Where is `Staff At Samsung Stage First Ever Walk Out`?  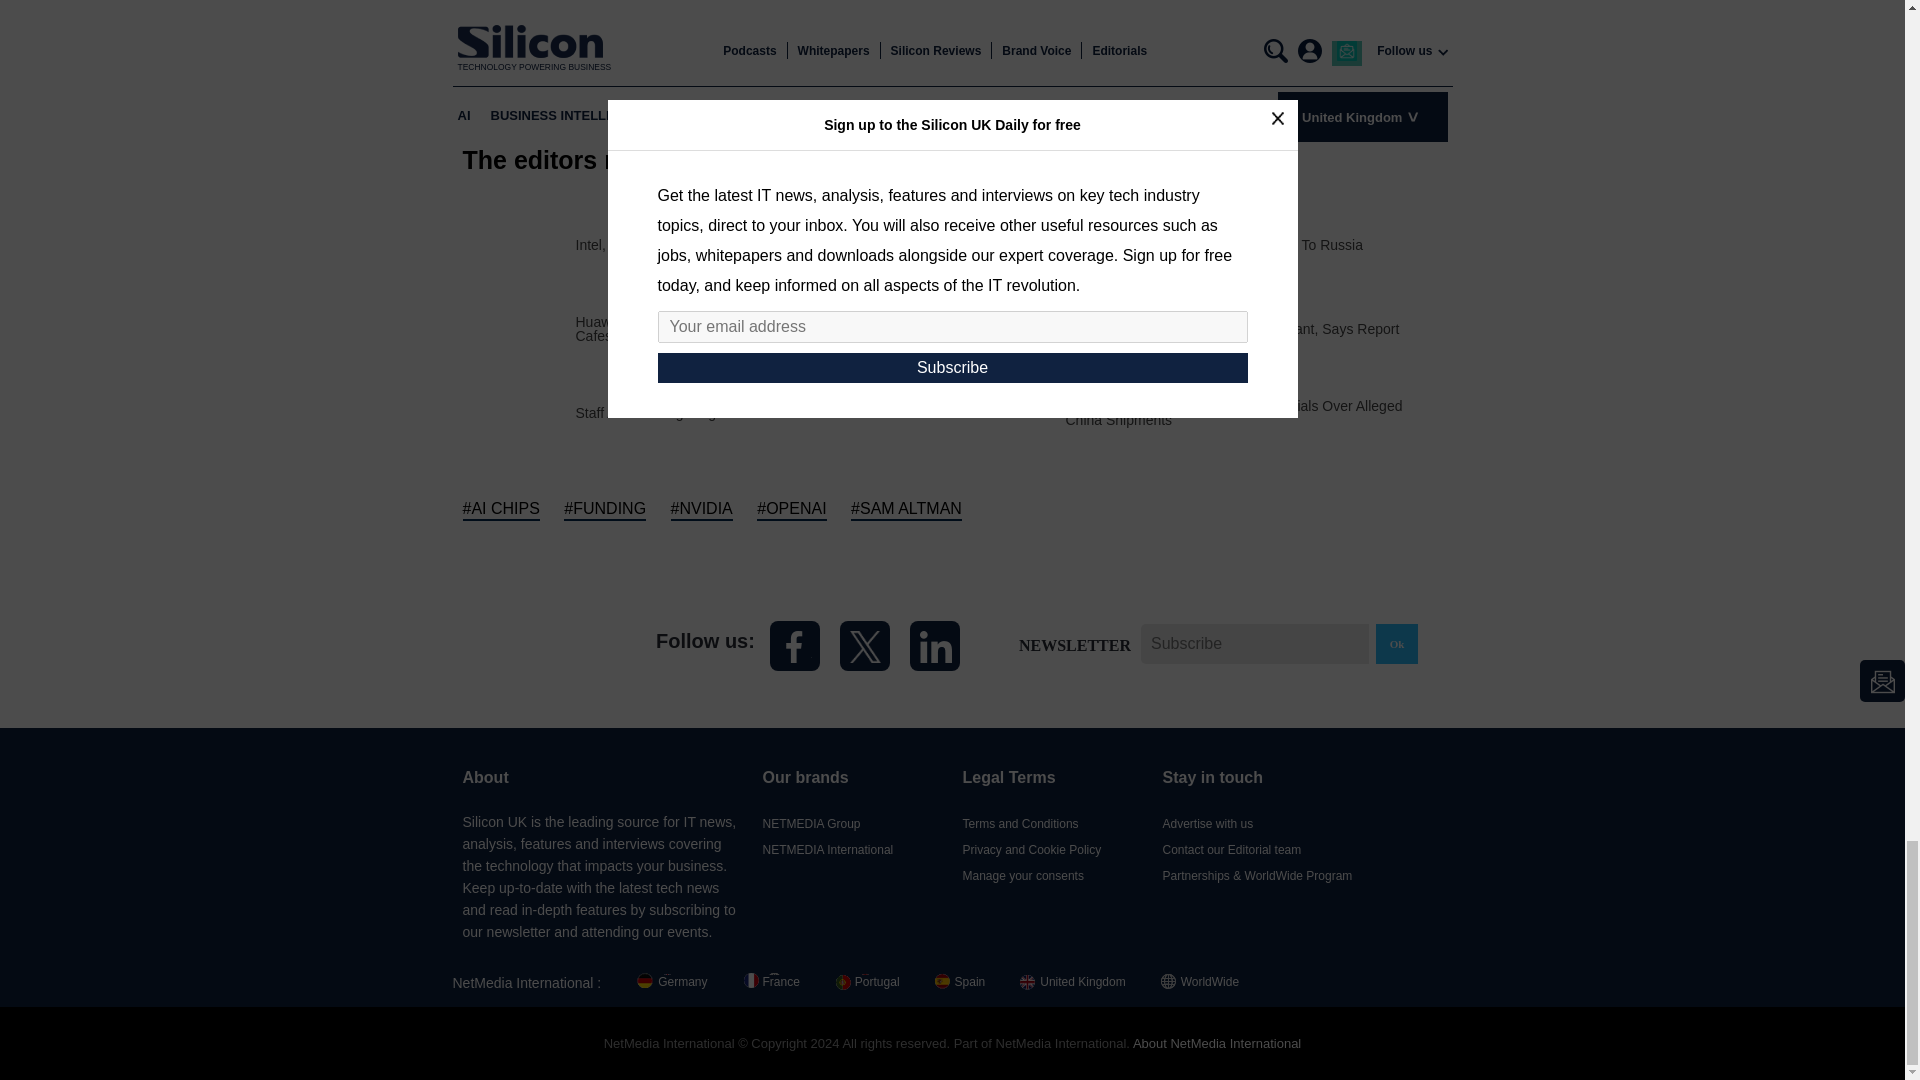
Staff At Samsung Stage First Ever Walk Out is located at coordinates (712, 413).